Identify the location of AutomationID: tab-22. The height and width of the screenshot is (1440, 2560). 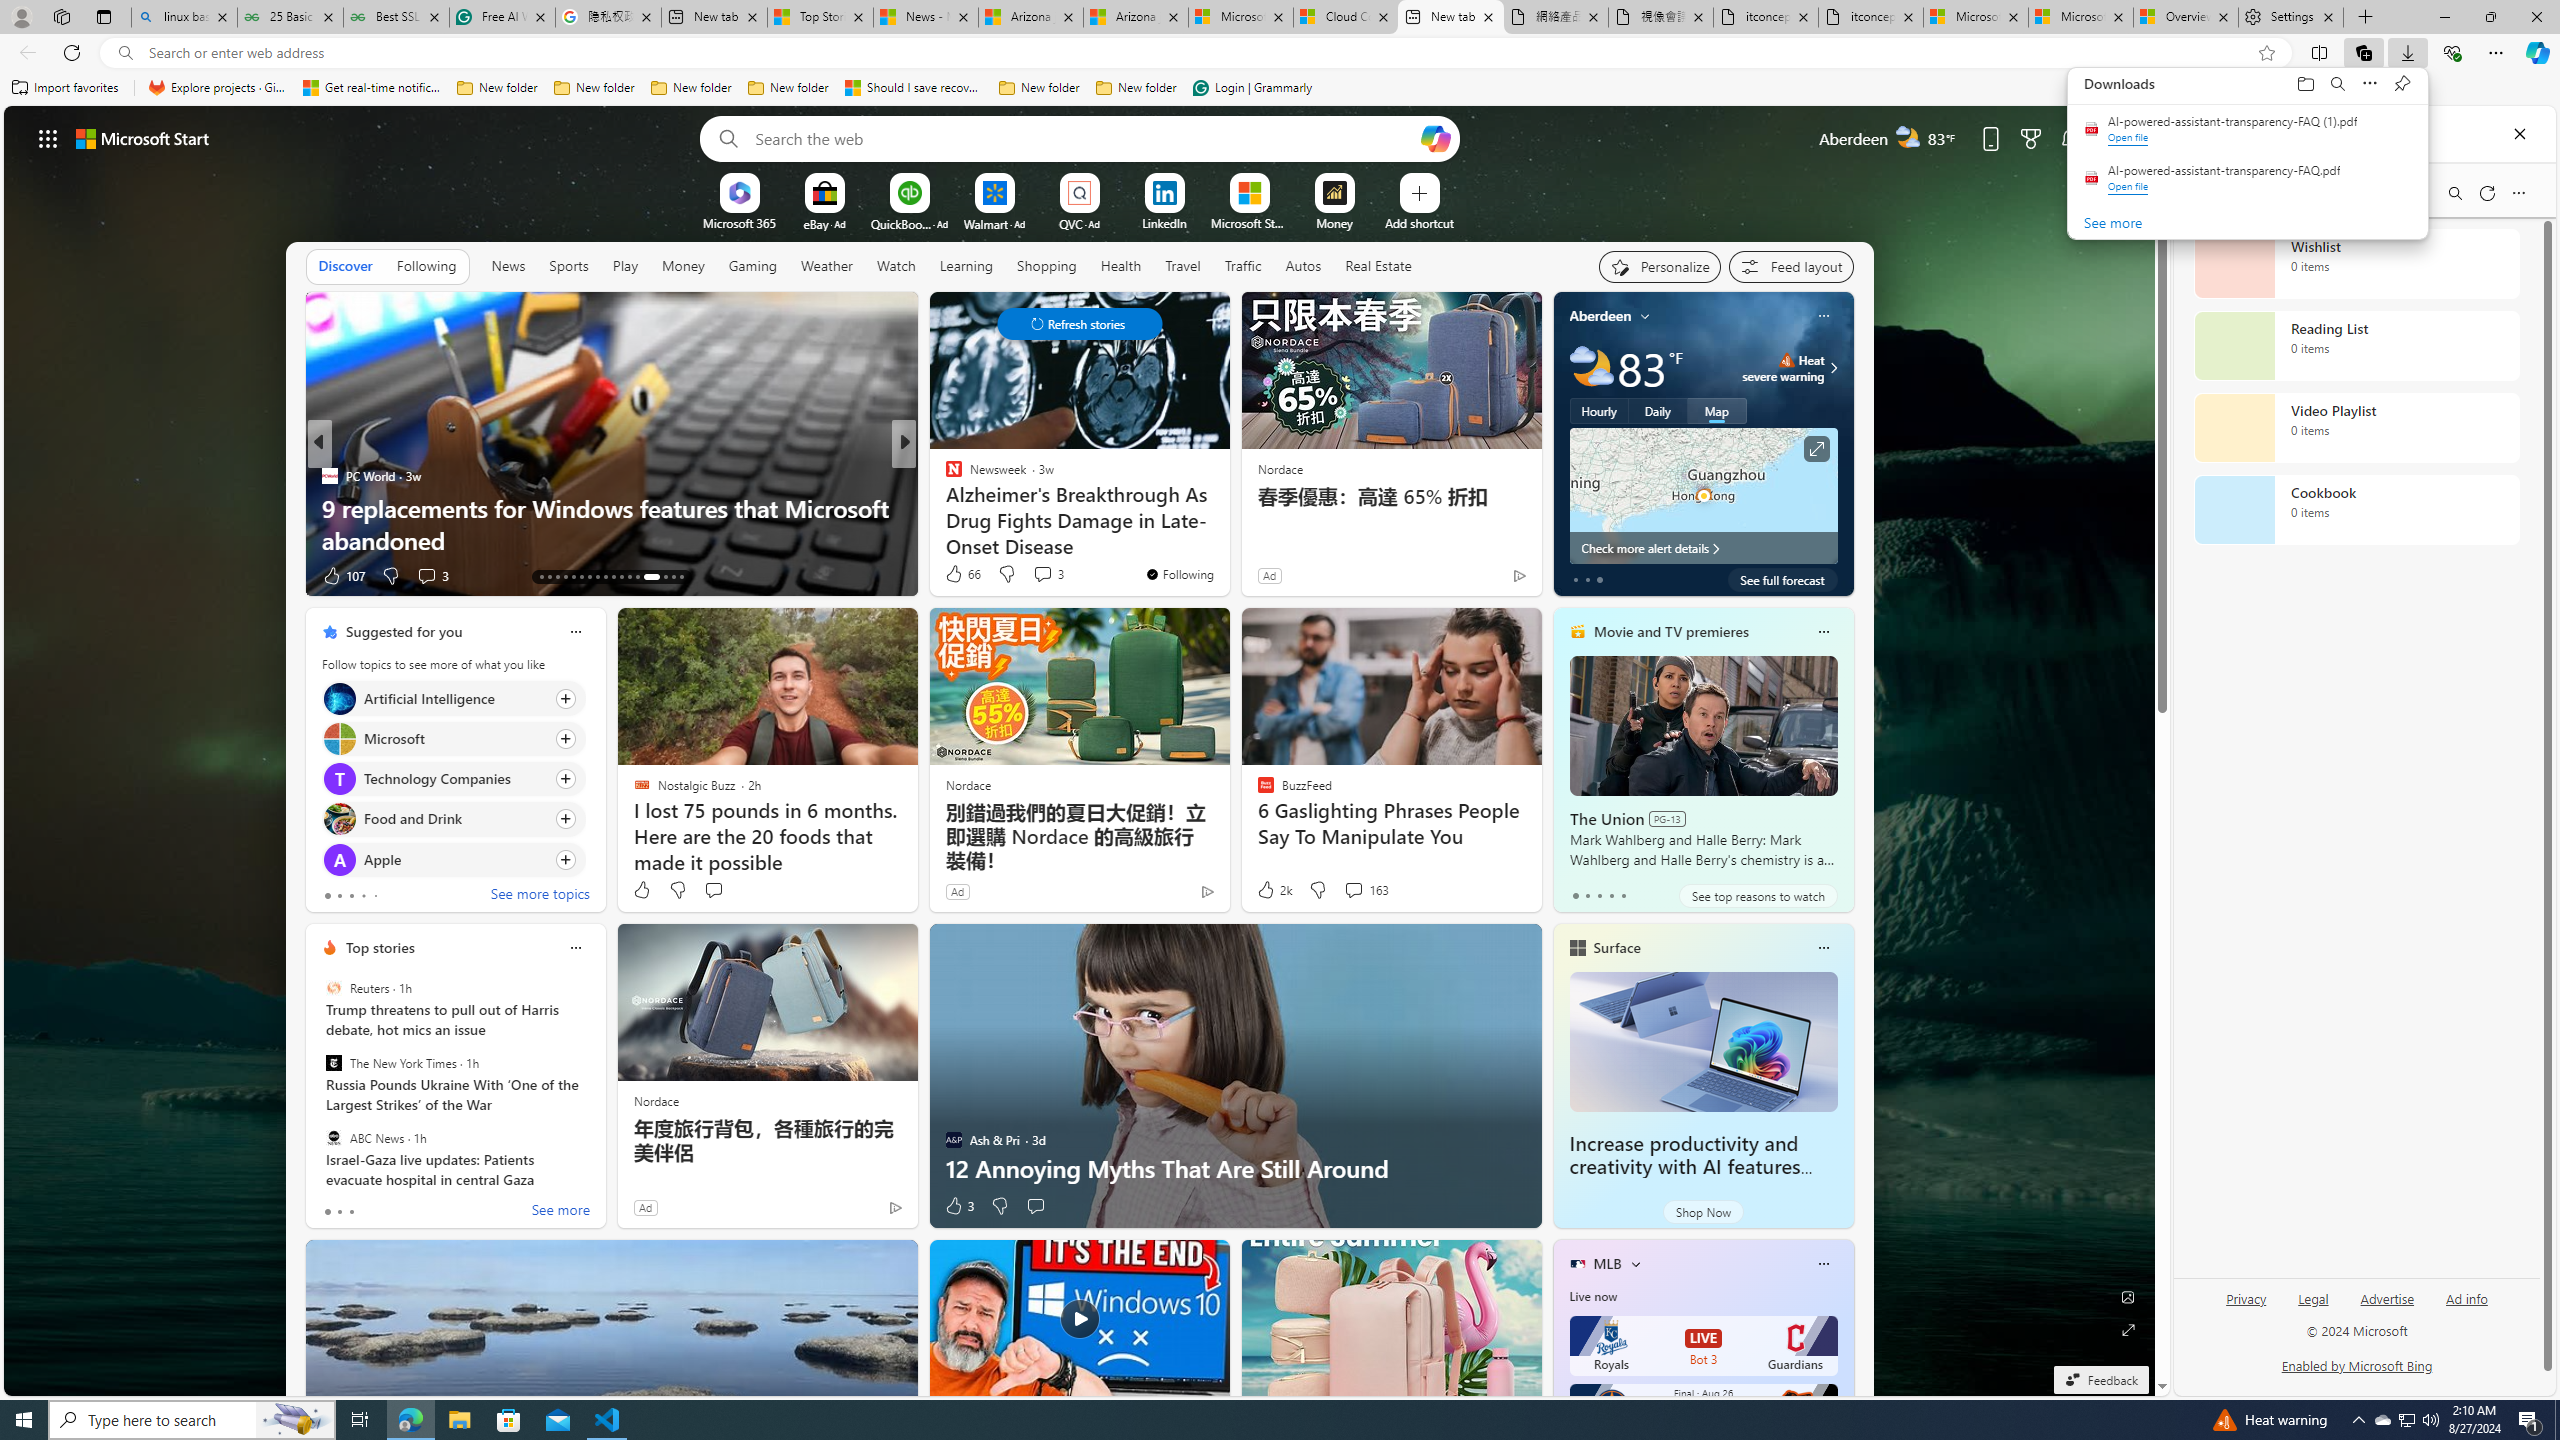
(612, 577).